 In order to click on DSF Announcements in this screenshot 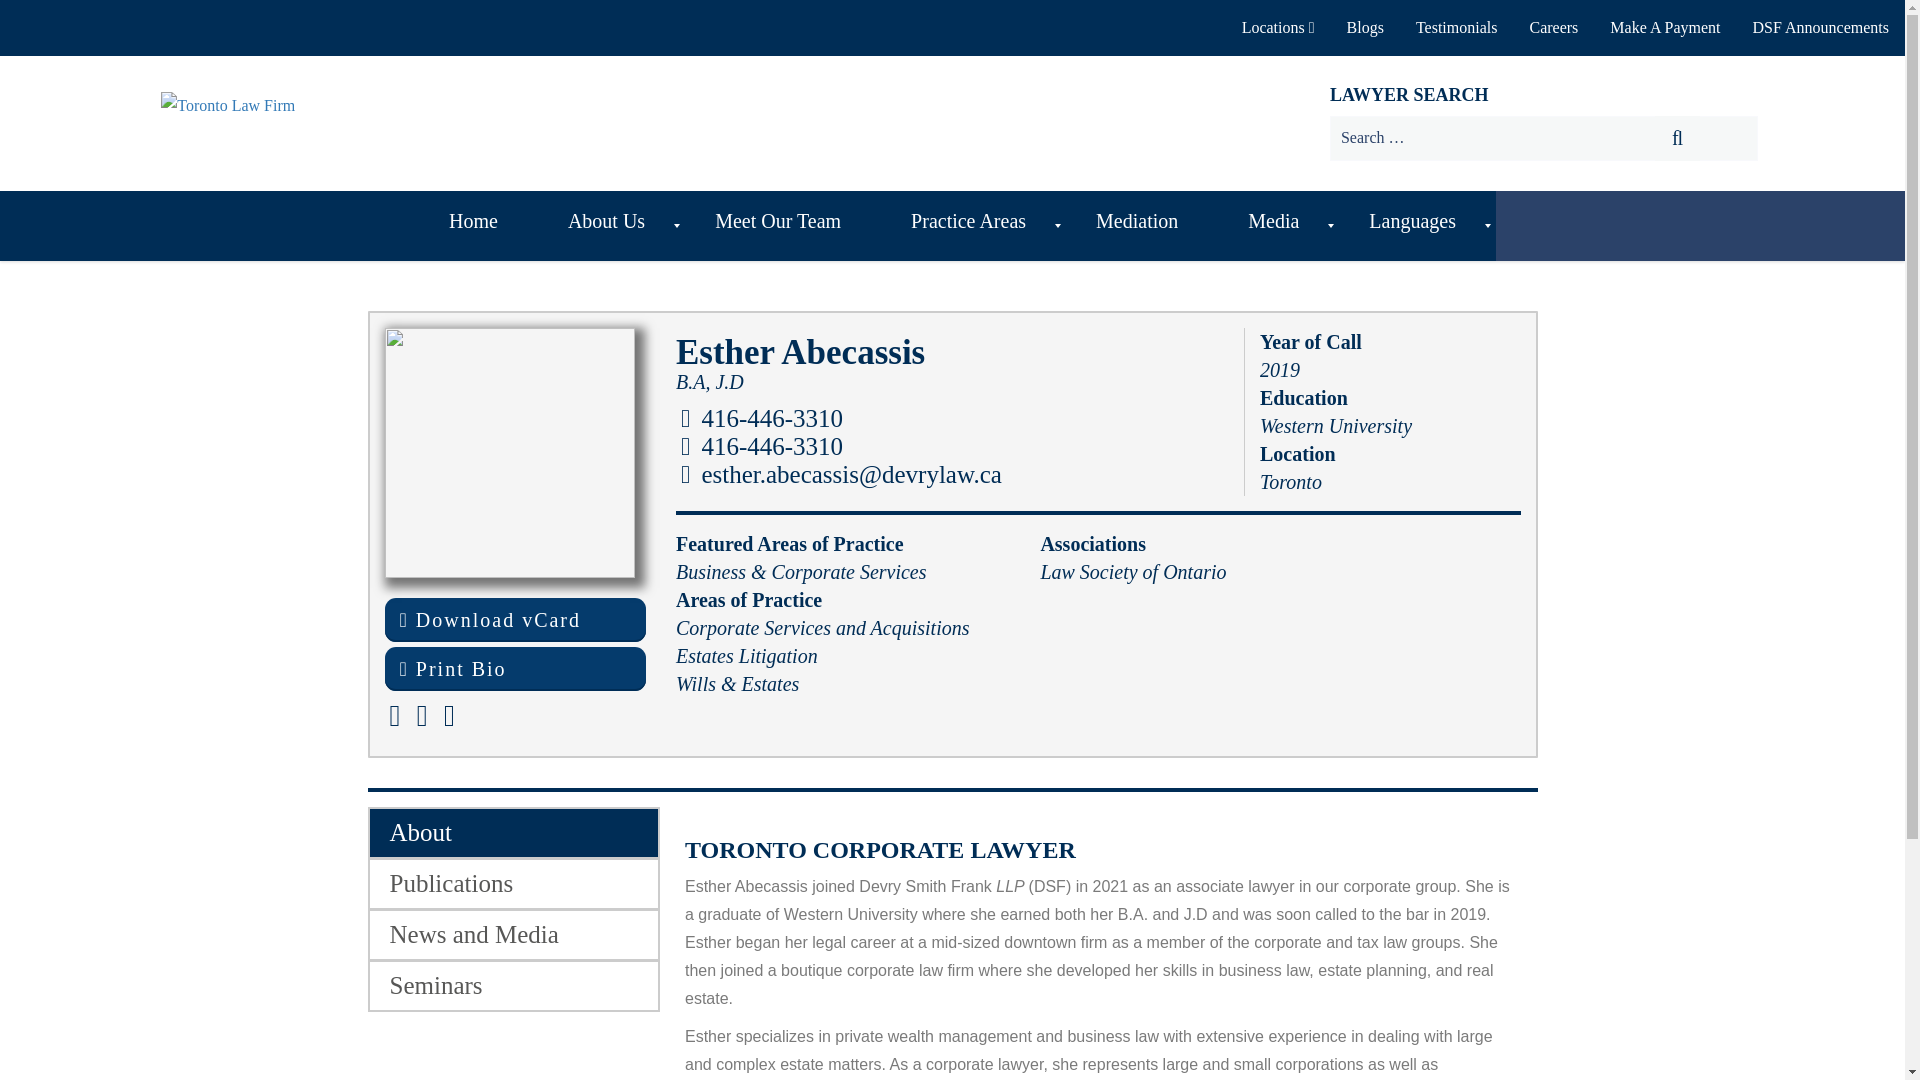, I will do `click(1820, 28)`.